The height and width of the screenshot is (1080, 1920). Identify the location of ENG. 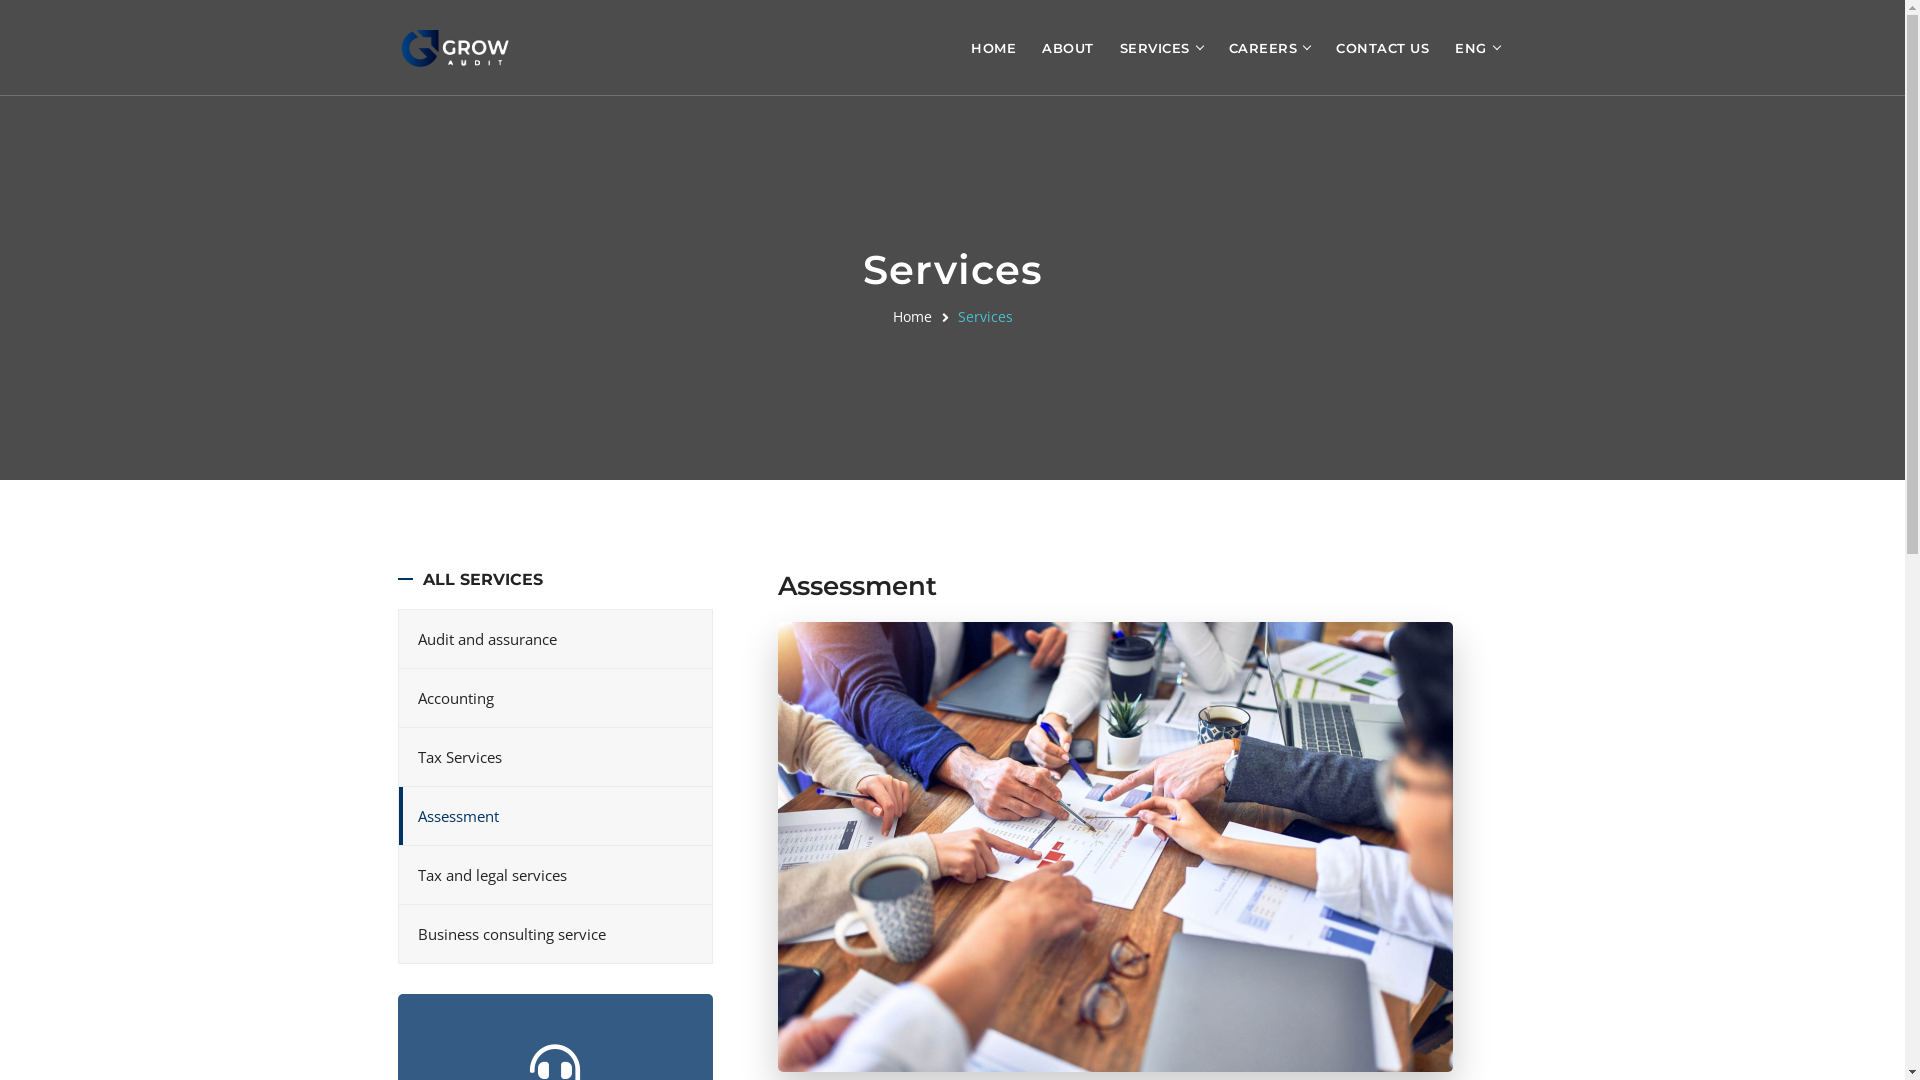
(1471, 47).